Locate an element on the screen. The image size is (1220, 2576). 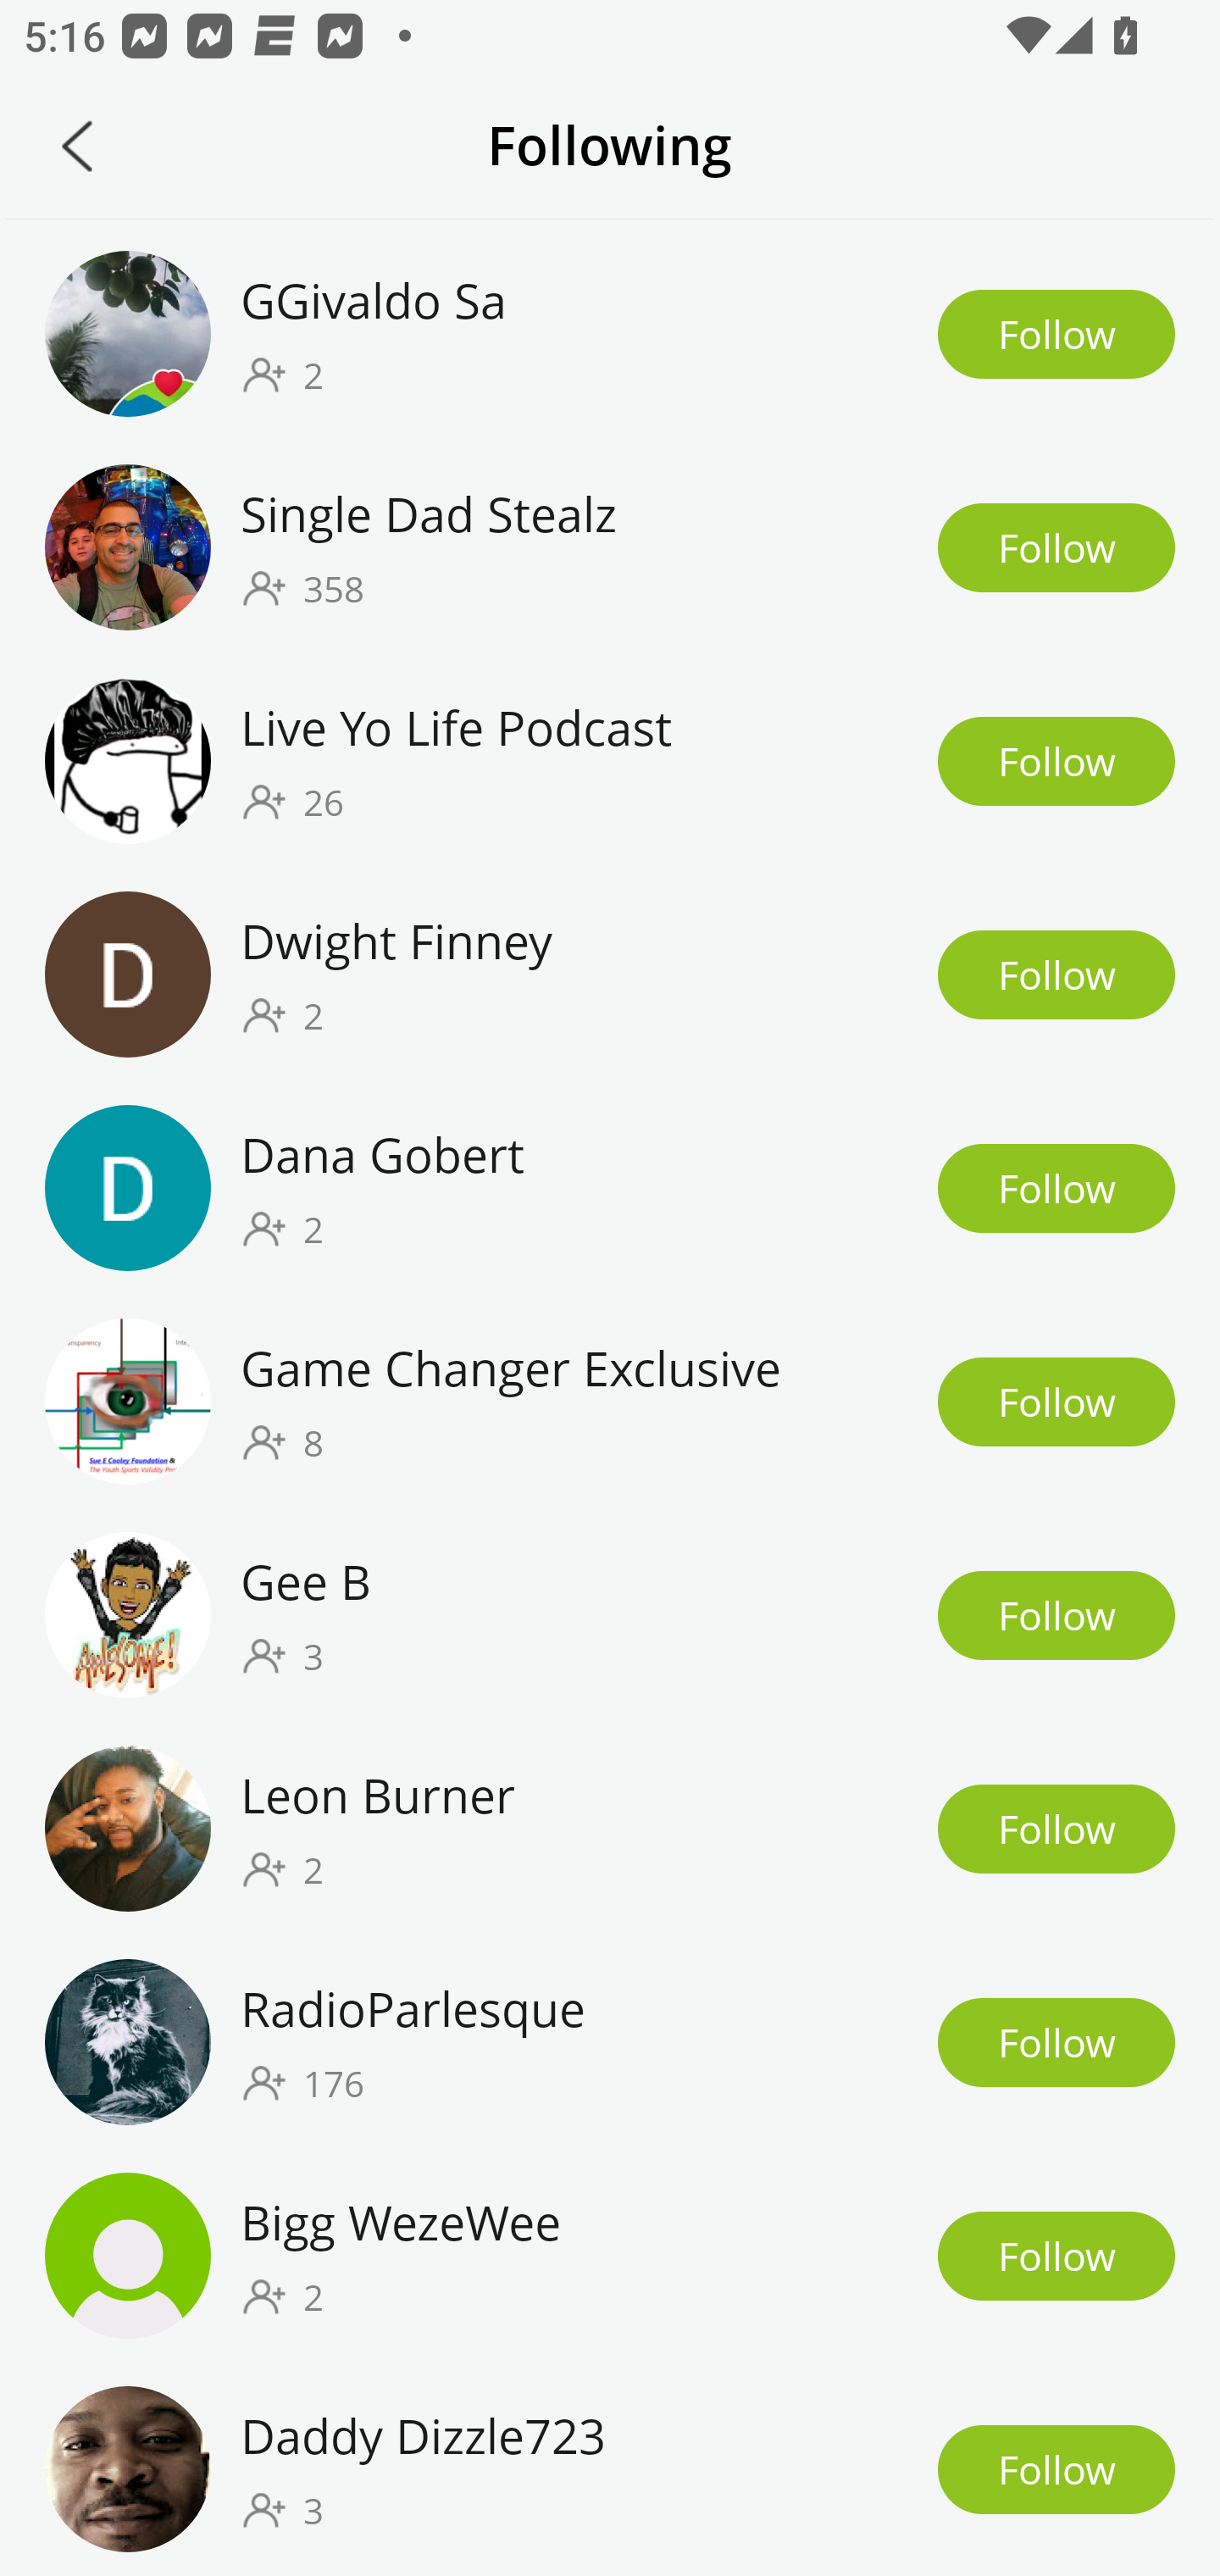
Back is located at coordinates (77, 146).